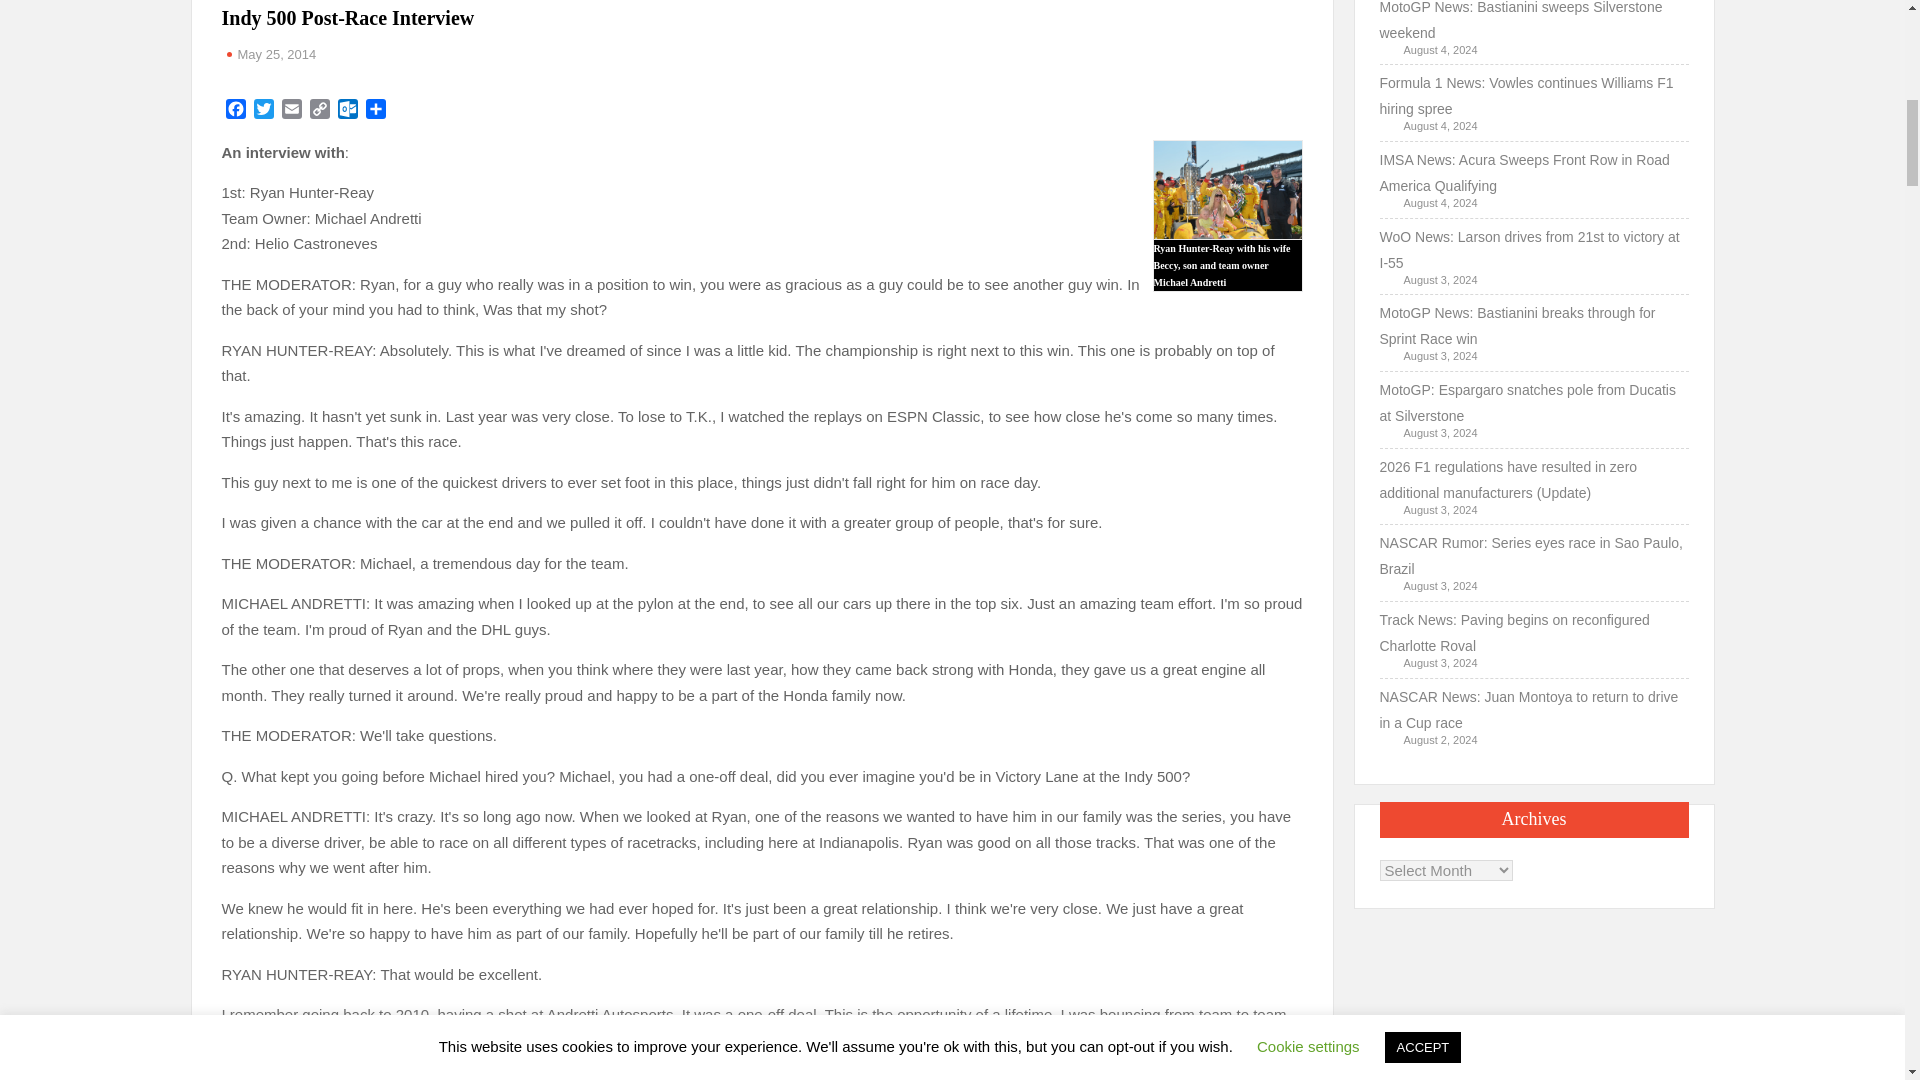 This screenshot has width=1920, height=1080. I want to click on Facebook, so click(236, 112).